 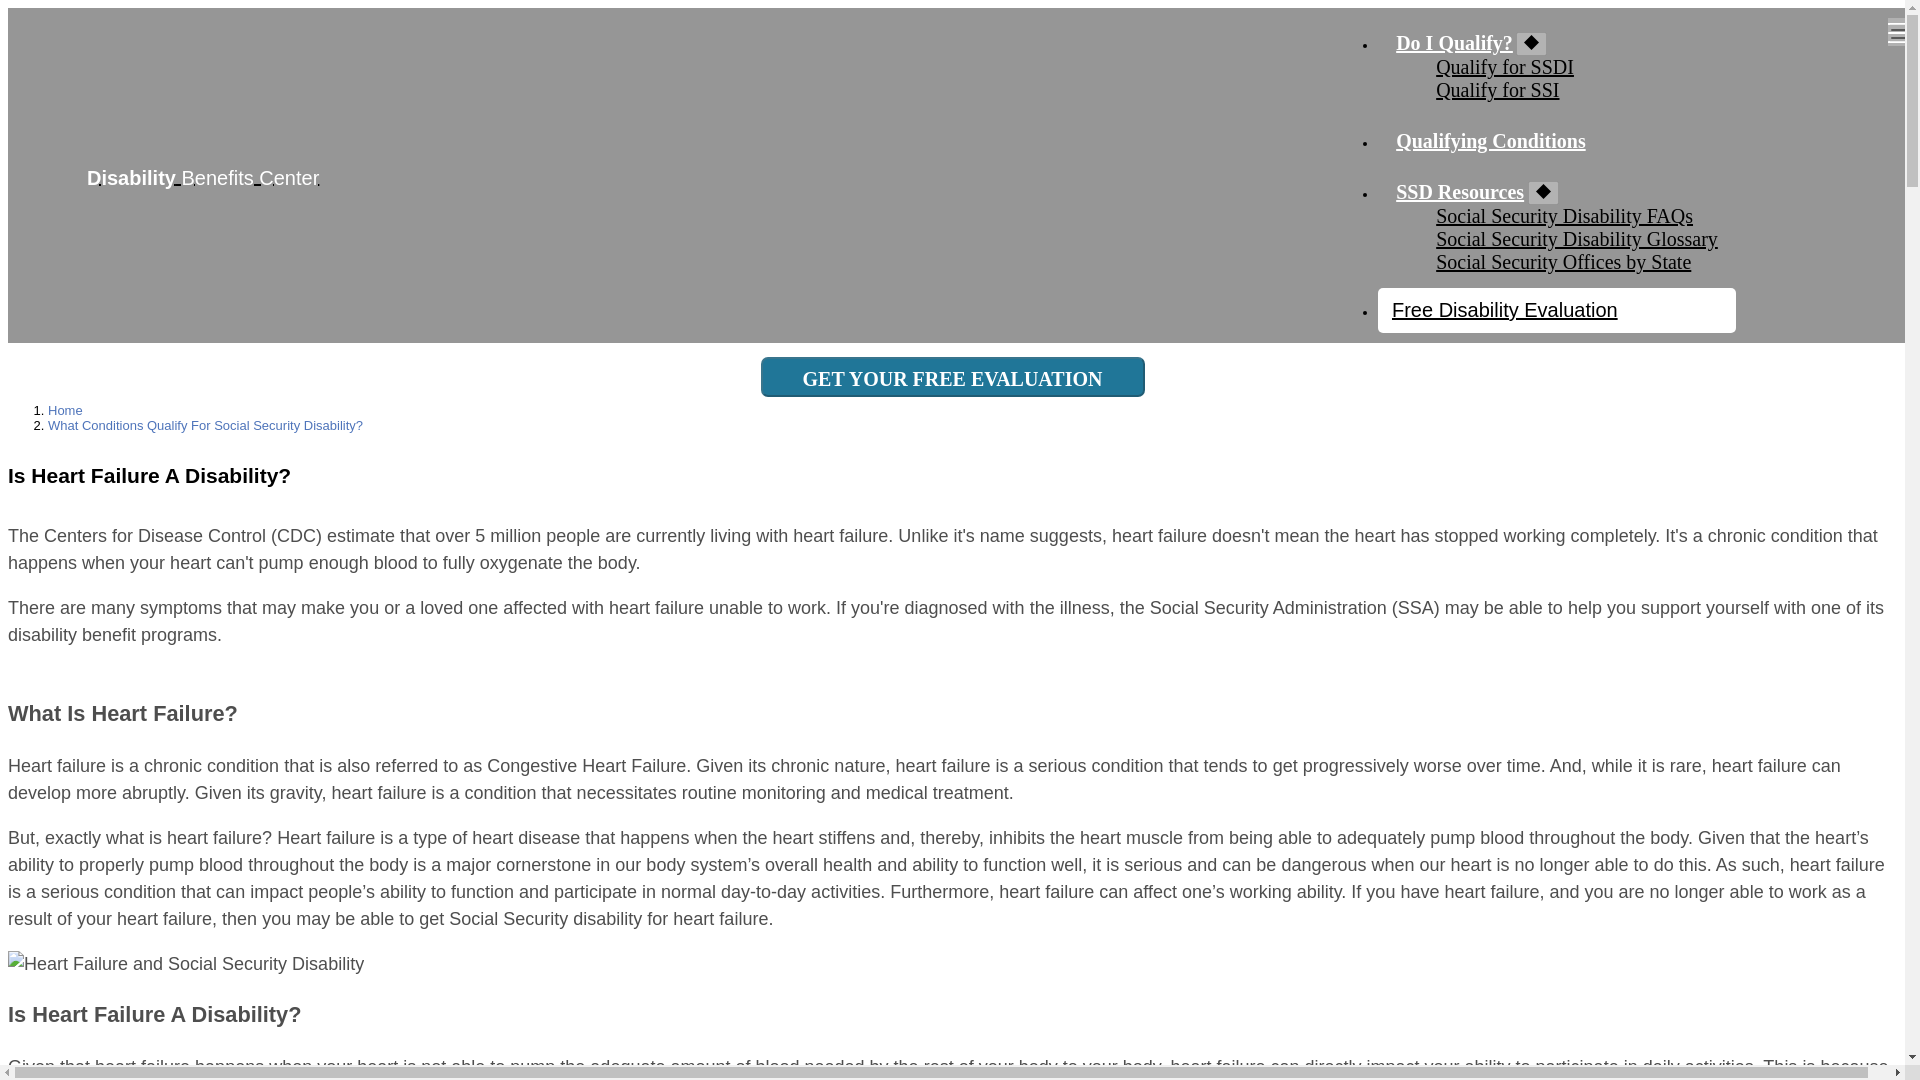 I want to click on What Conditions Qualify For Social Security Disability?, so click(x=205, y=425).